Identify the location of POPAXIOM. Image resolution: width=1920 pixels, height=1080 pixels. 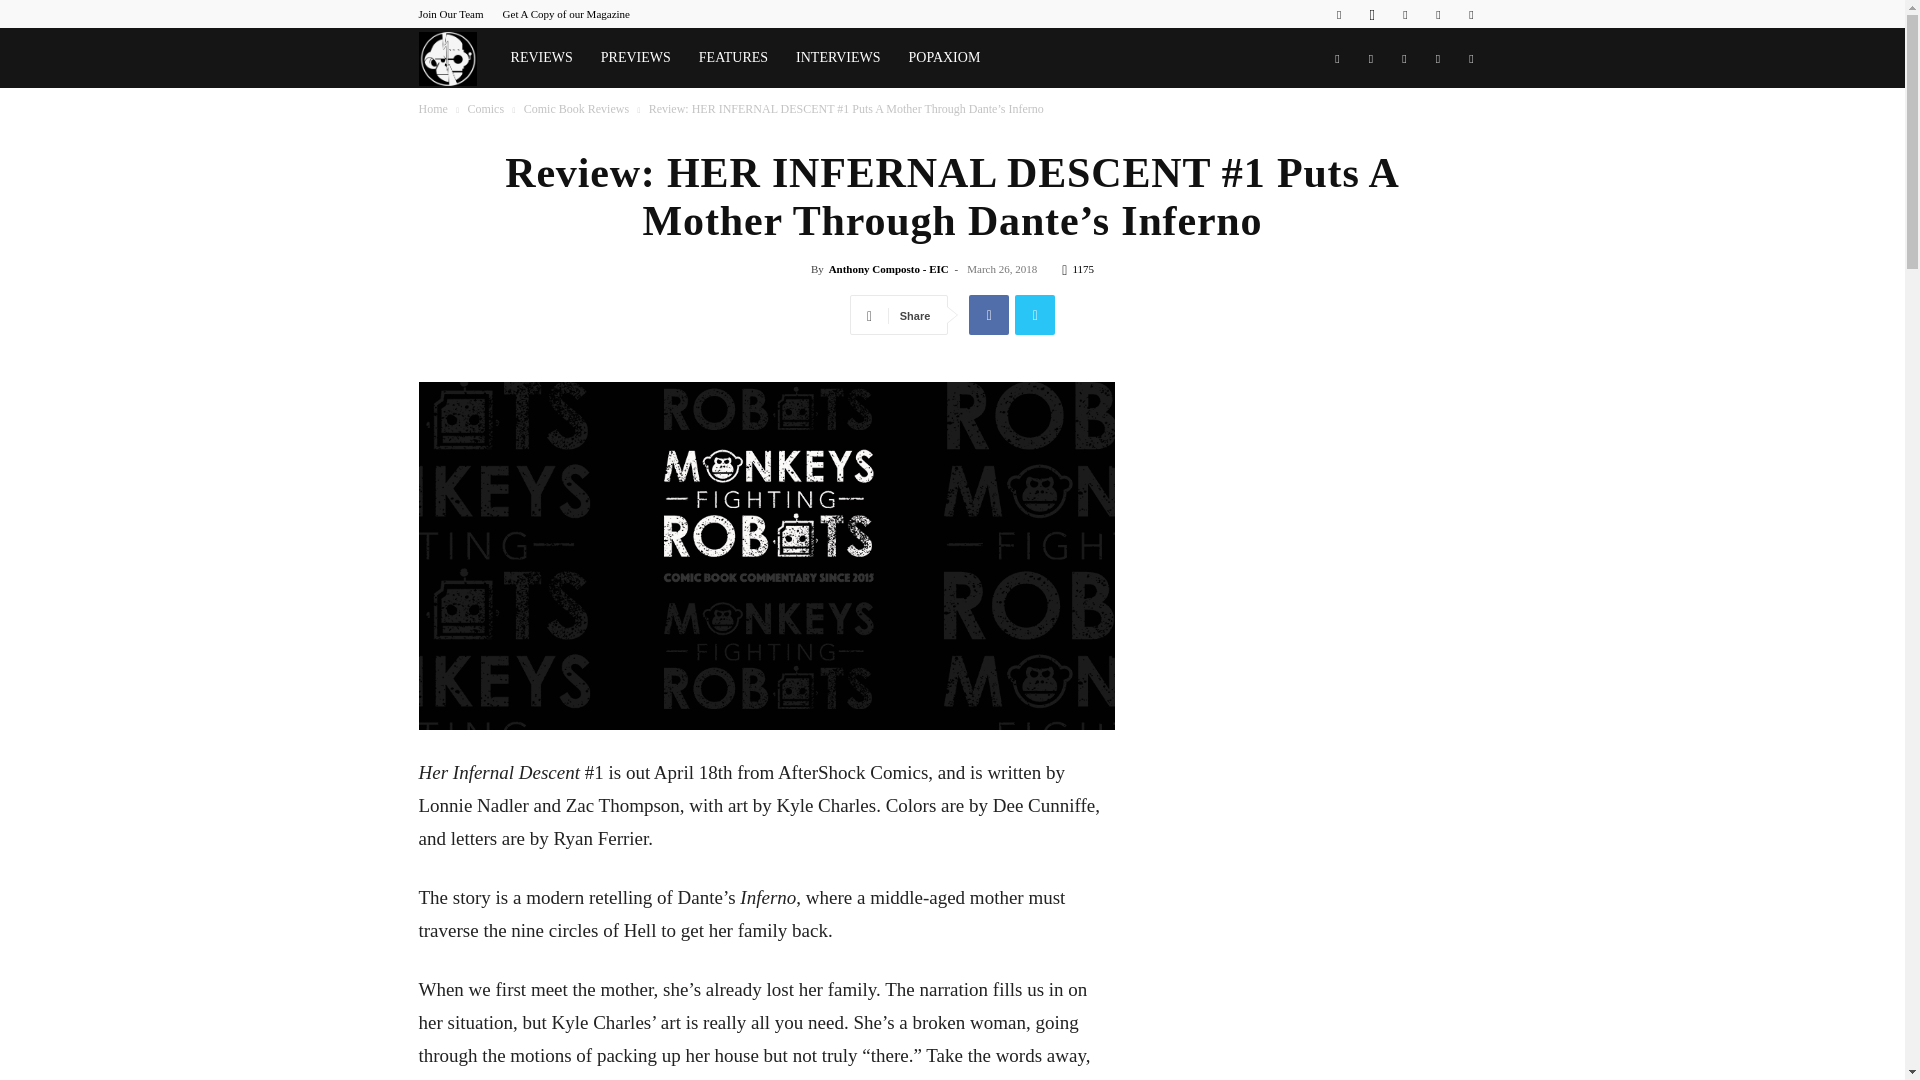
(944, 58).